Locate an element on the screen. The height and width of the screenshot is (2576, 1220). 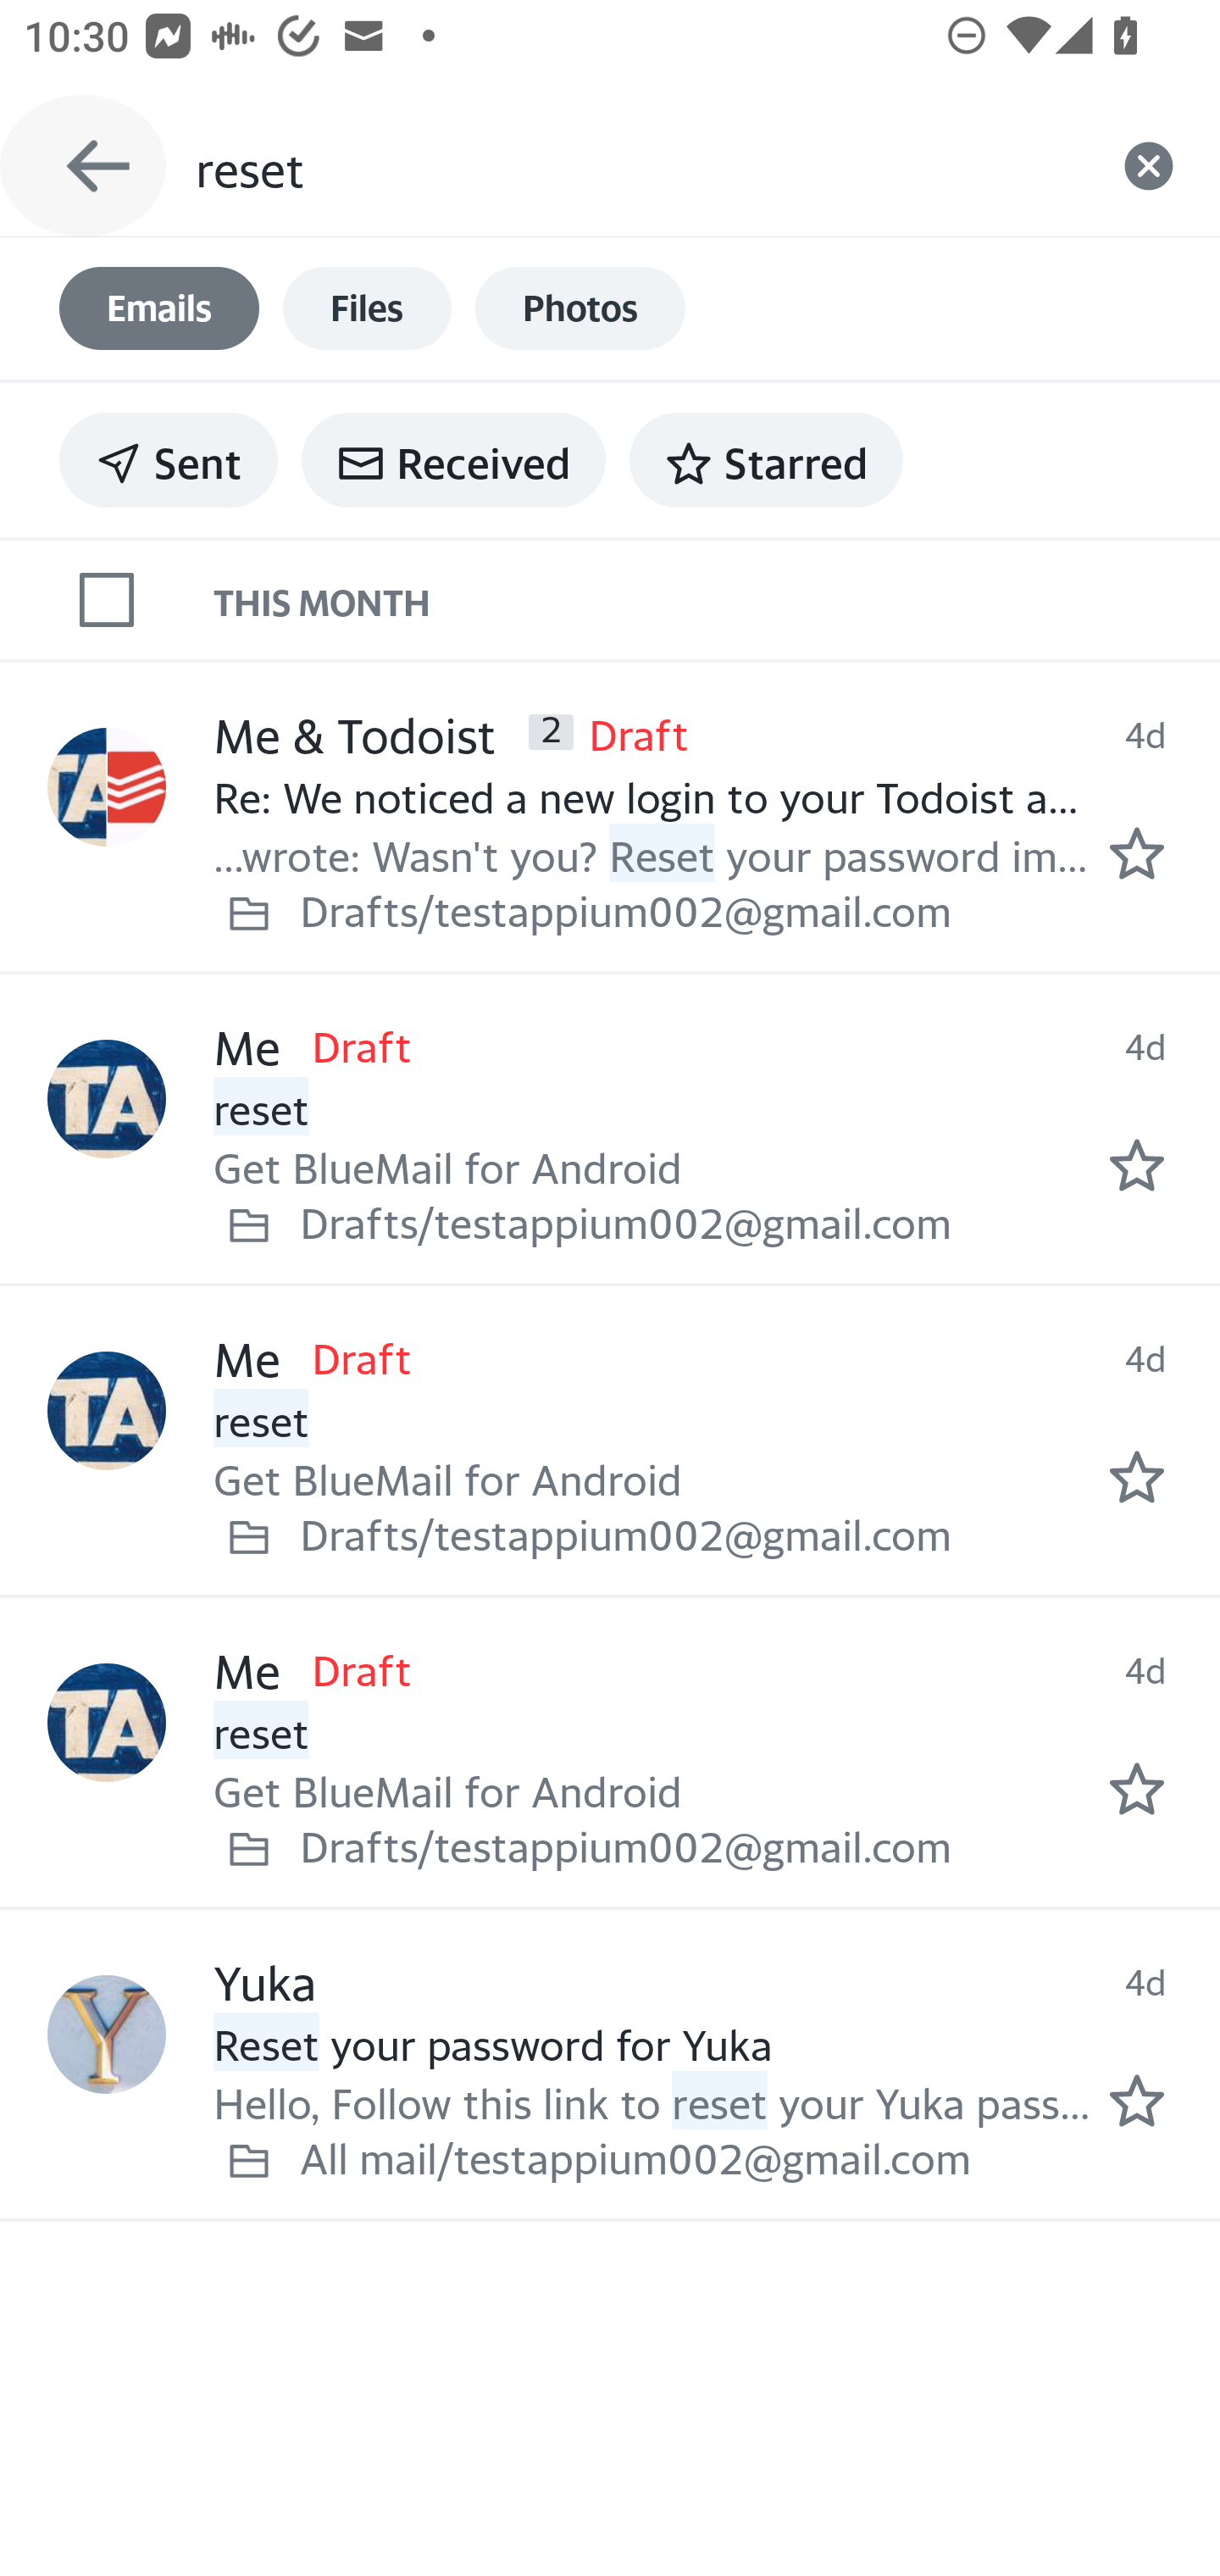
Mark as starred. is located at coordinates (1137, 1477).